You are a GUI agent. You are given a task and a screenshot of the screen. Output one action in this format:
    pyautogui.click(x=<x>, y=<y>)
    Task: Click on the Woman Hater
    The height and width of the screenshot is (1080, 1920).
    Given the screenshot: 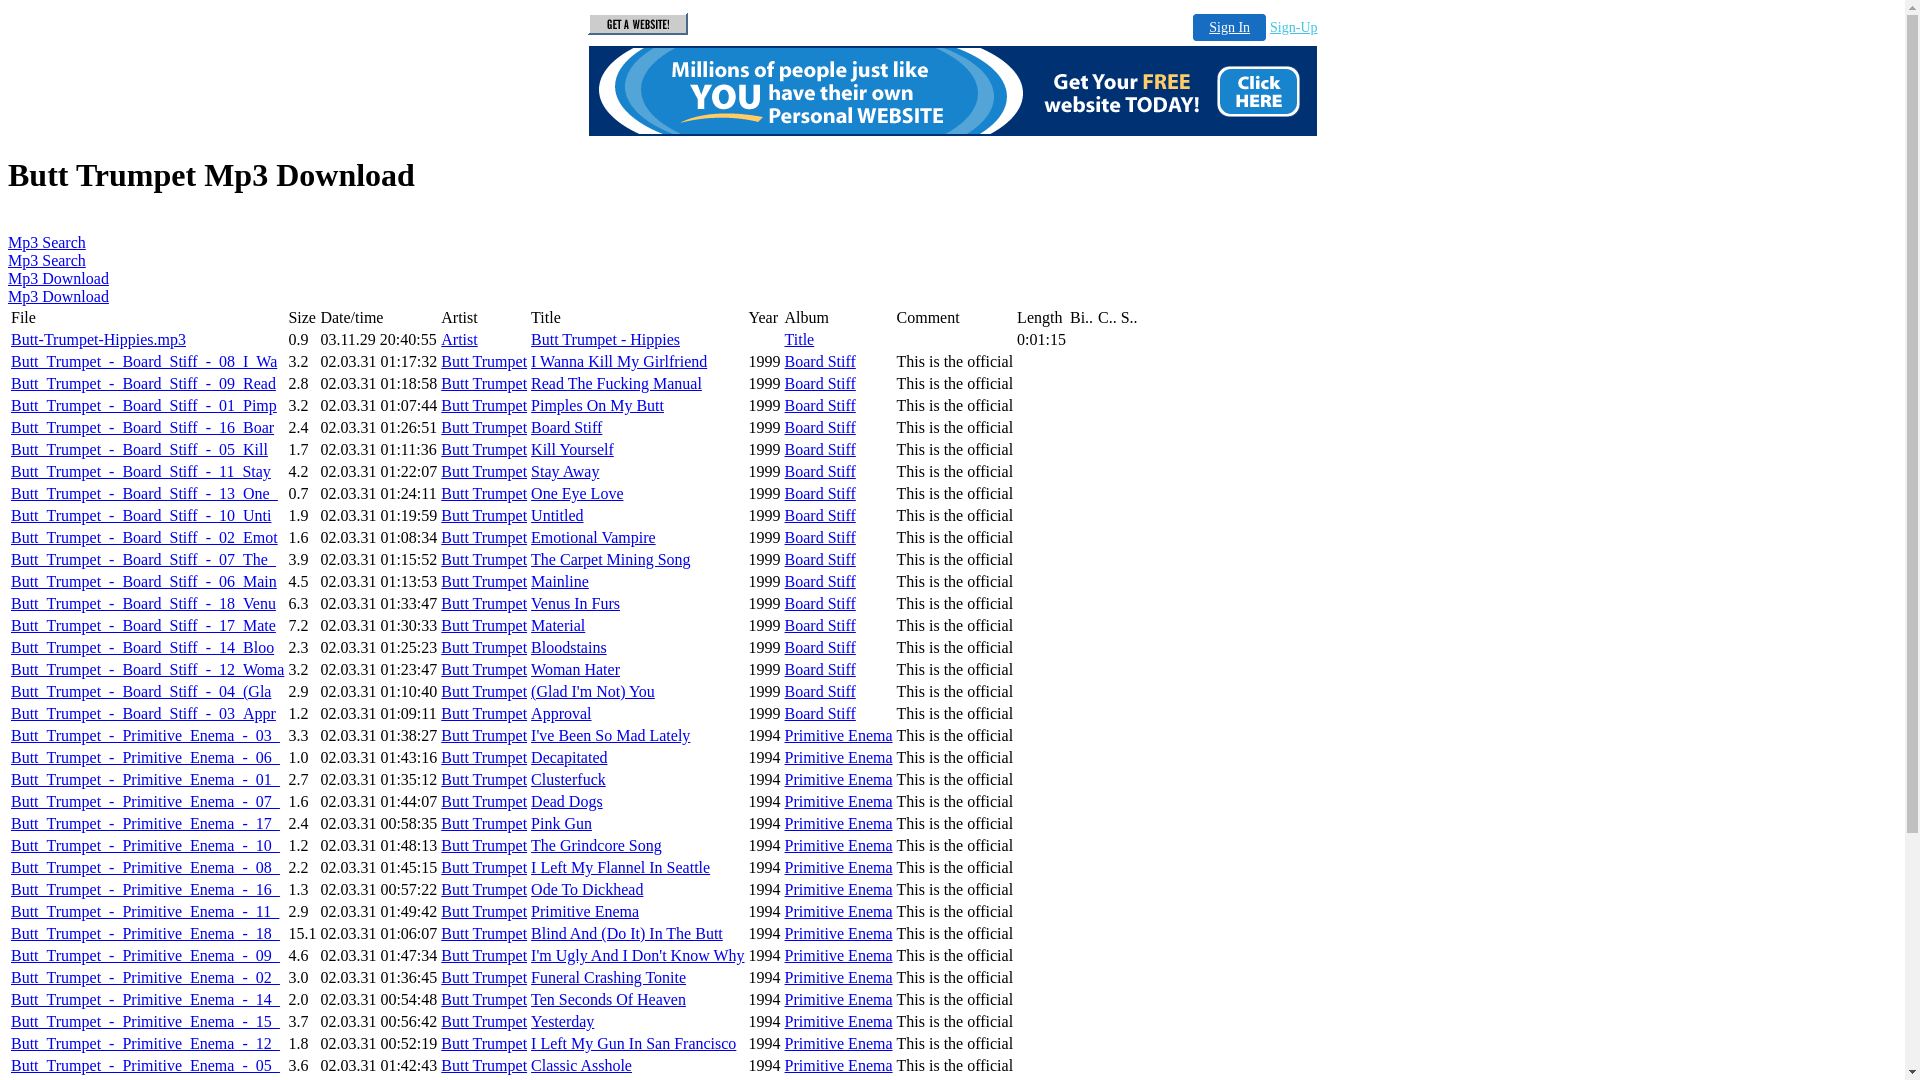 What is the action you would take?
    pyautogui.click(x=576, y=670)
    